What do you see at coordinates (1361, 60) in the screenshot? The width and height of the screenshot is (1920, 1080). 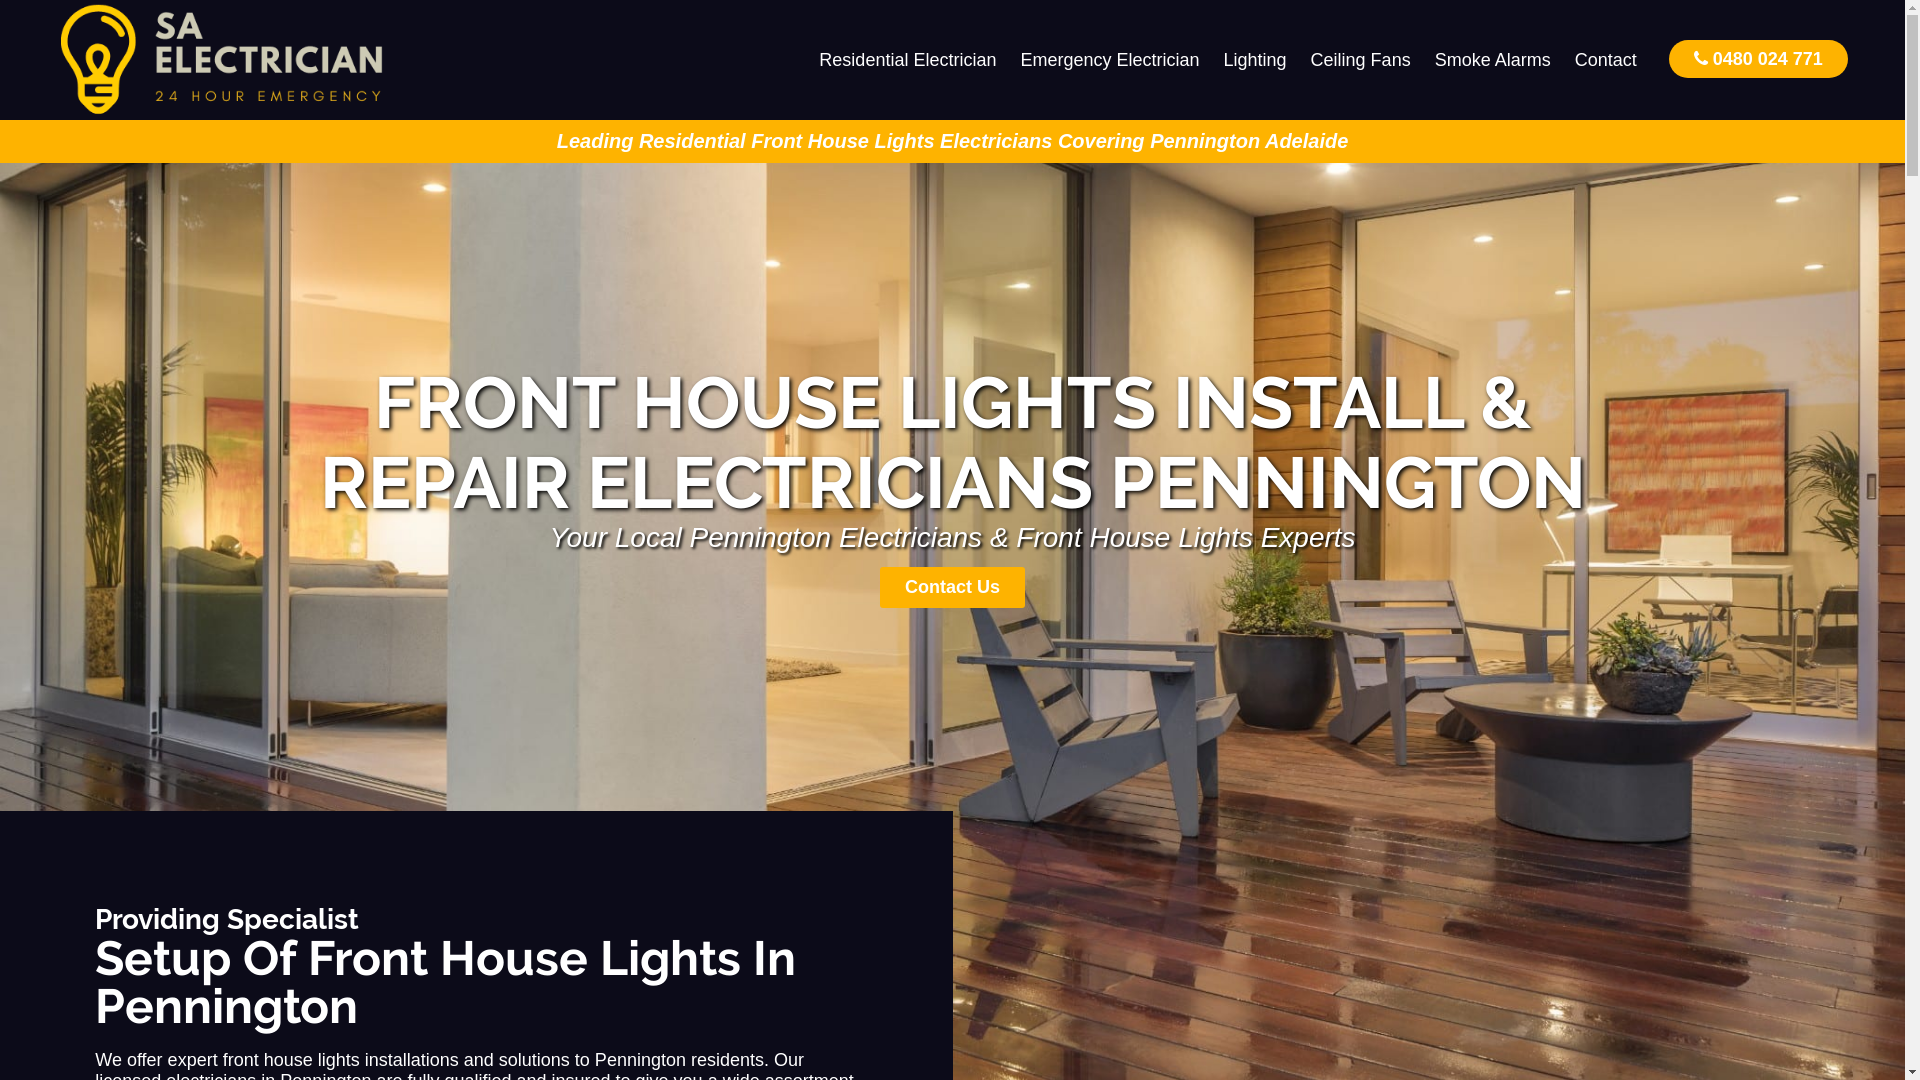 I see `Ceiling Fans` at bounding box center [1361, 60].